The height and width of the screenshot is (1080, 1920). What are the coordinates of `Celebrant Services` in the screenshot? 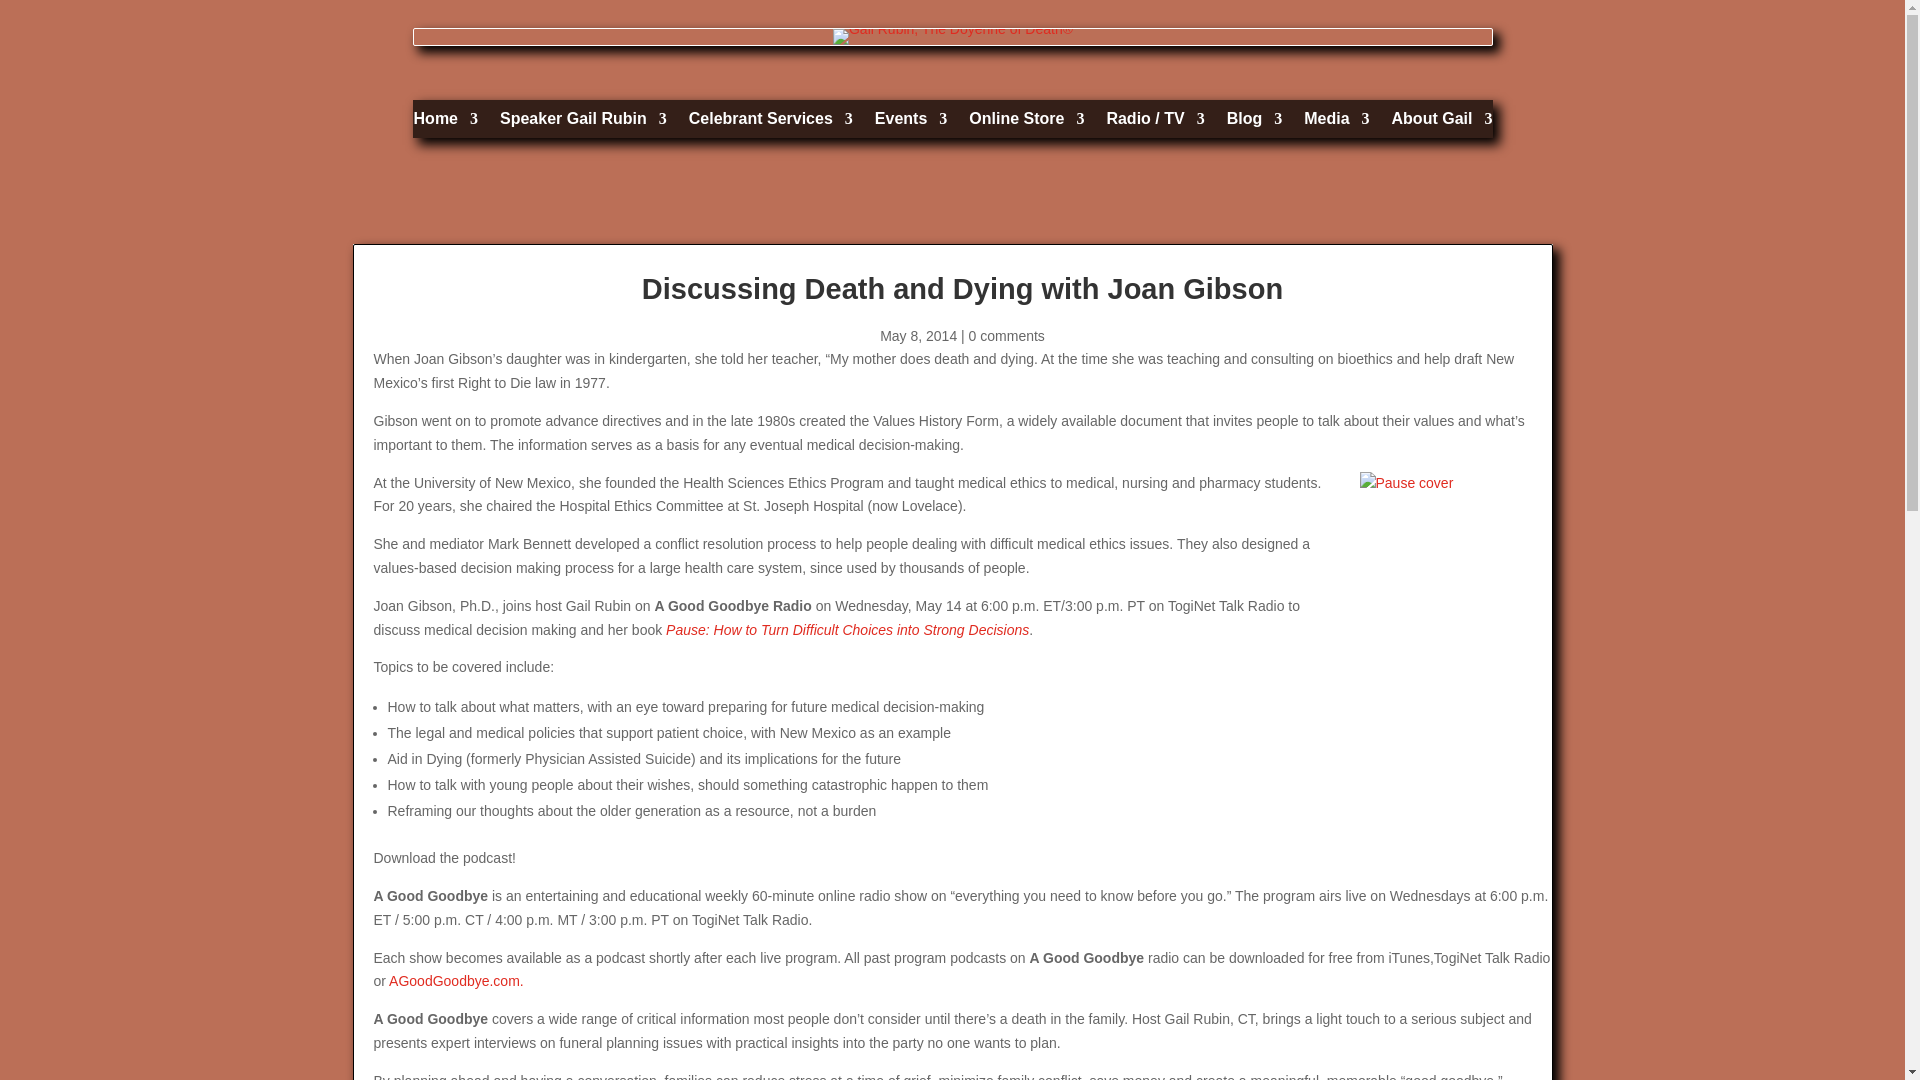 It's located at (770, 123).